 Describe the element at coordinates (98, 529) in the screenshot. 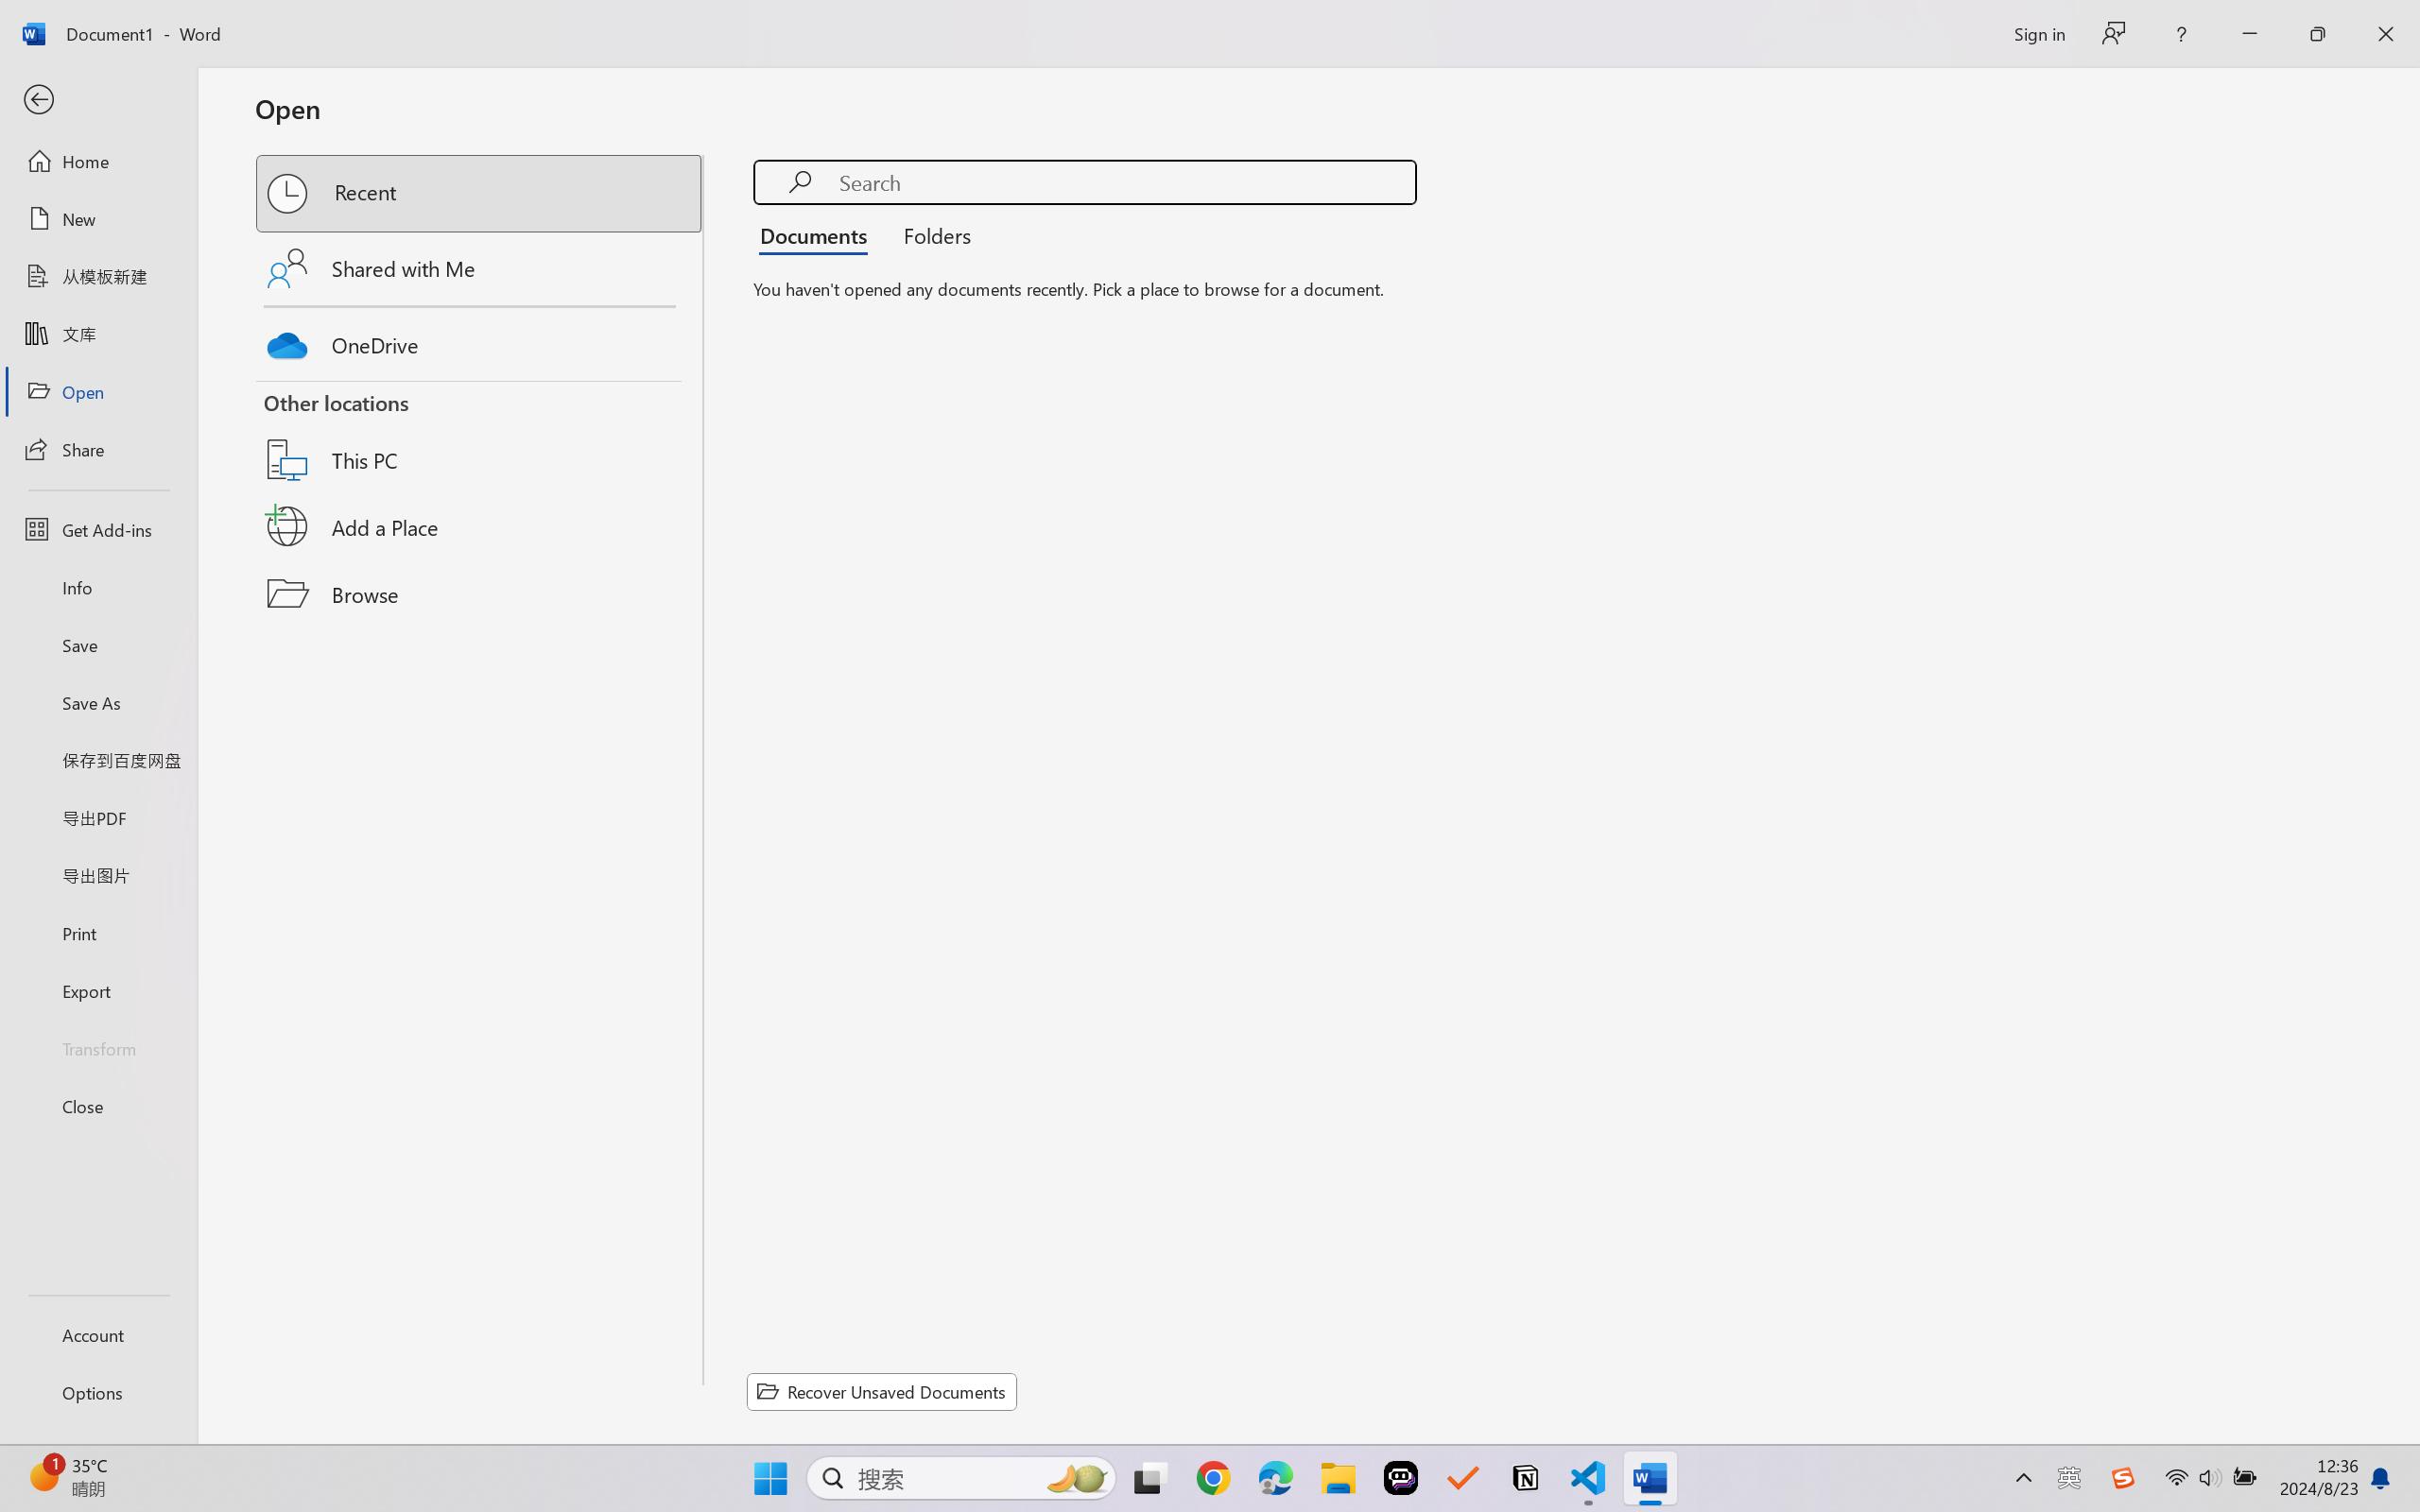

I see `Get Add-ins` at that location.